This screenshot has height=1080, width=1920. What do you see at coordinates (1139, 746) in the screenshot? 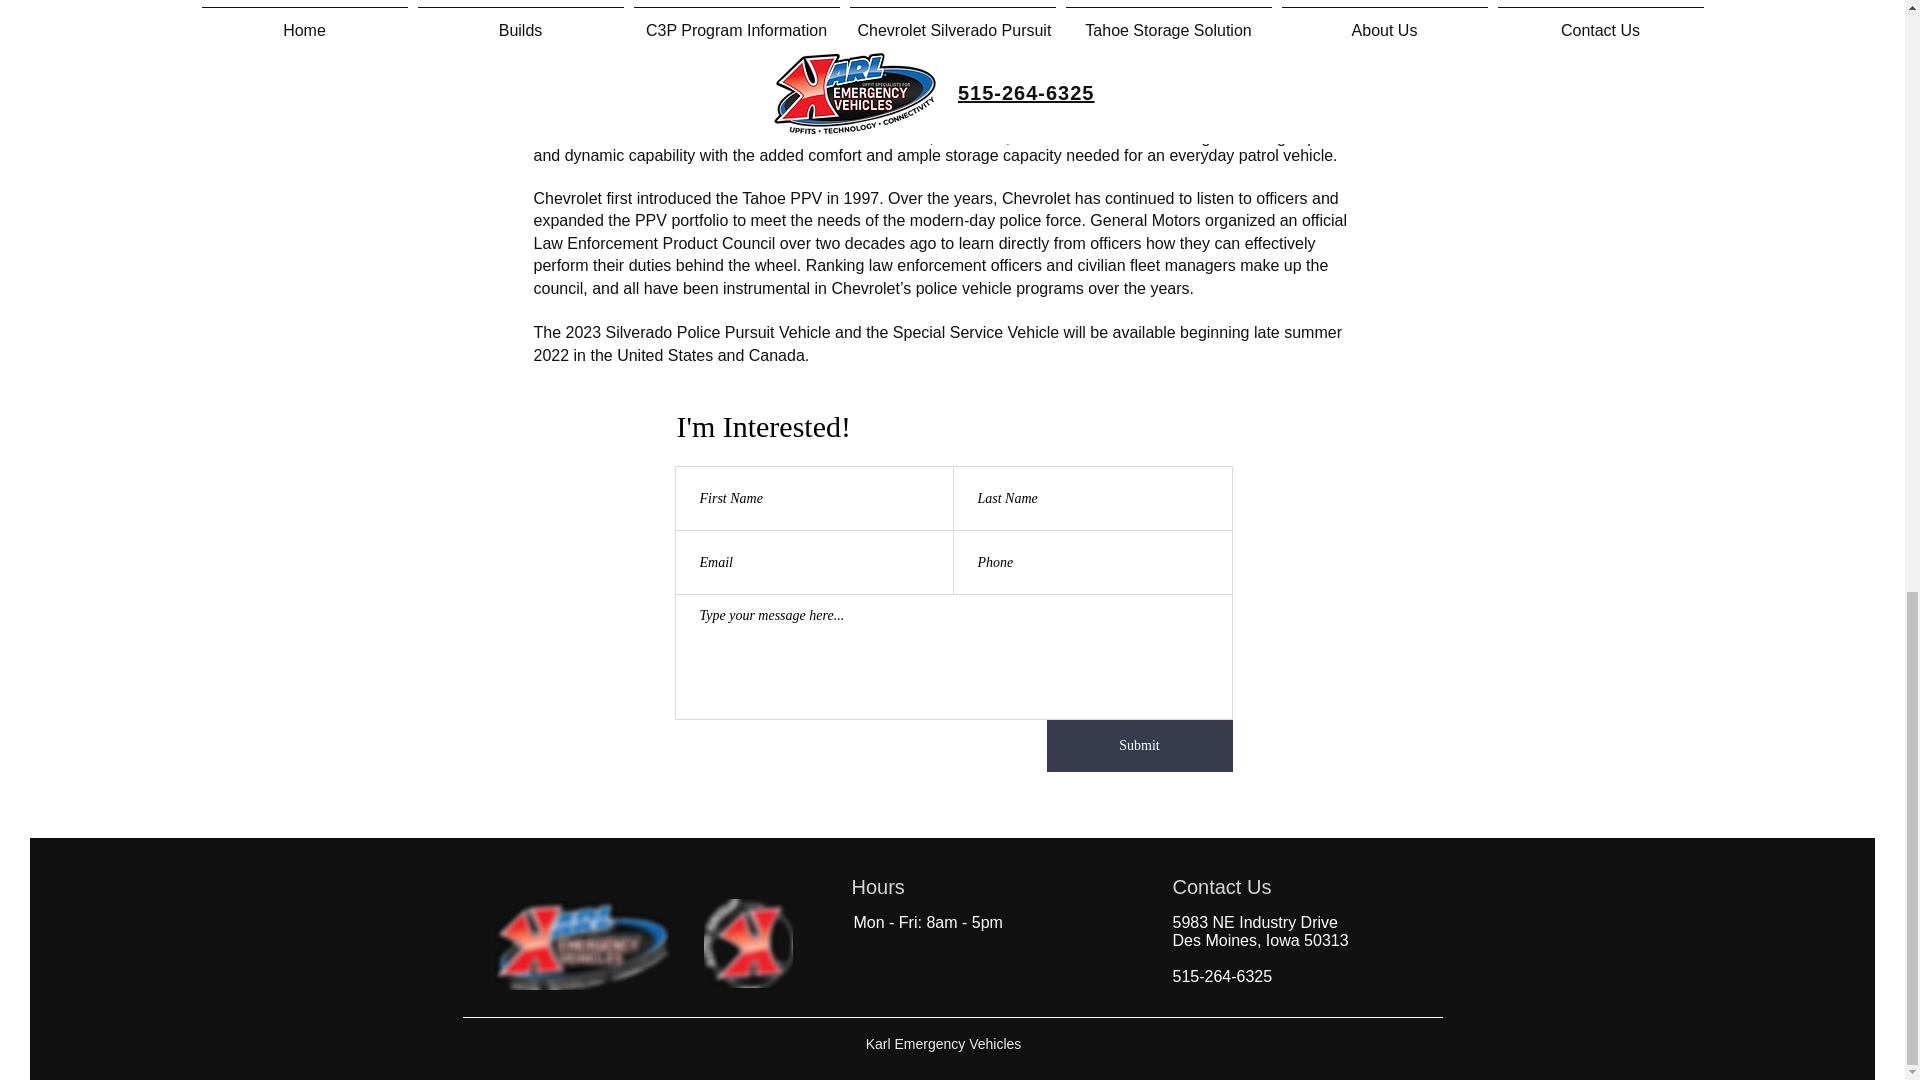
I see `Submit` at bounding box center [1139, 746].